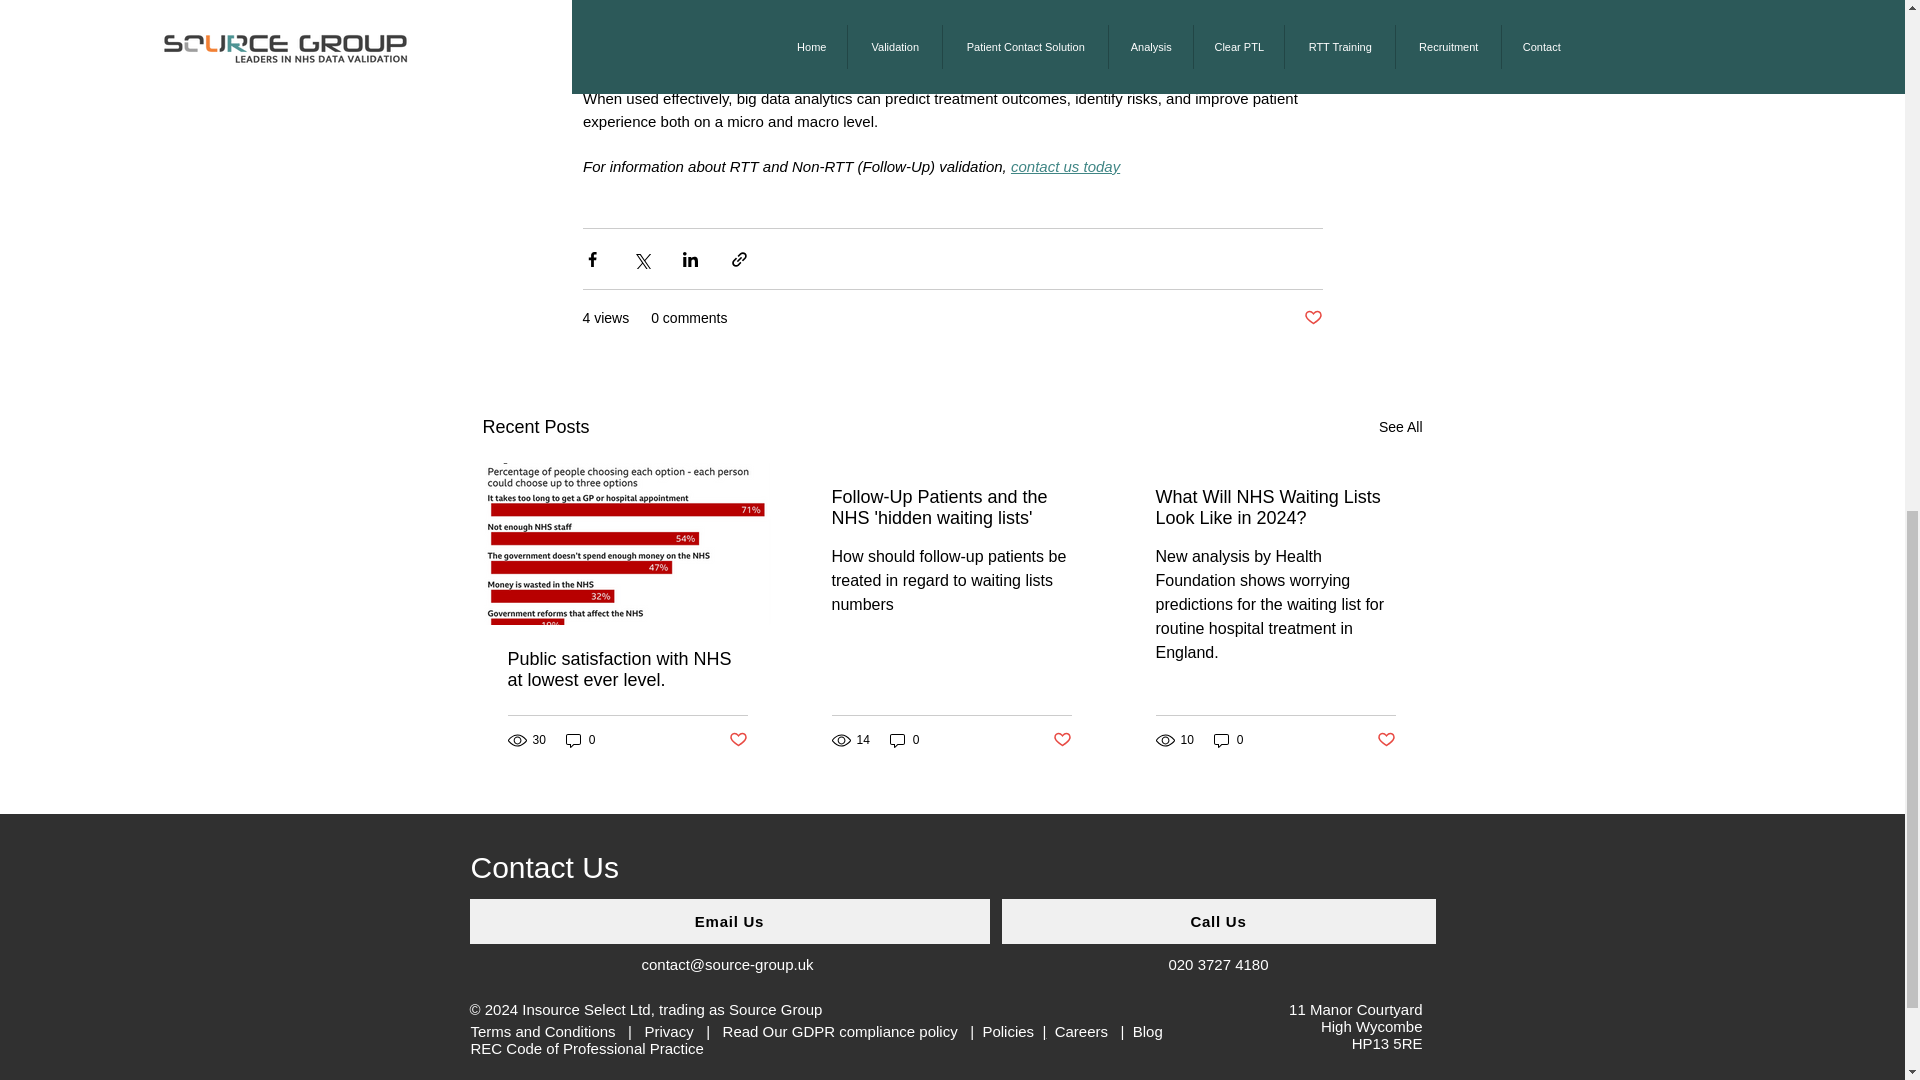  I want to click on Follow-Up Patients and the NHS 'hidden waiting lists', so click(951, 508).